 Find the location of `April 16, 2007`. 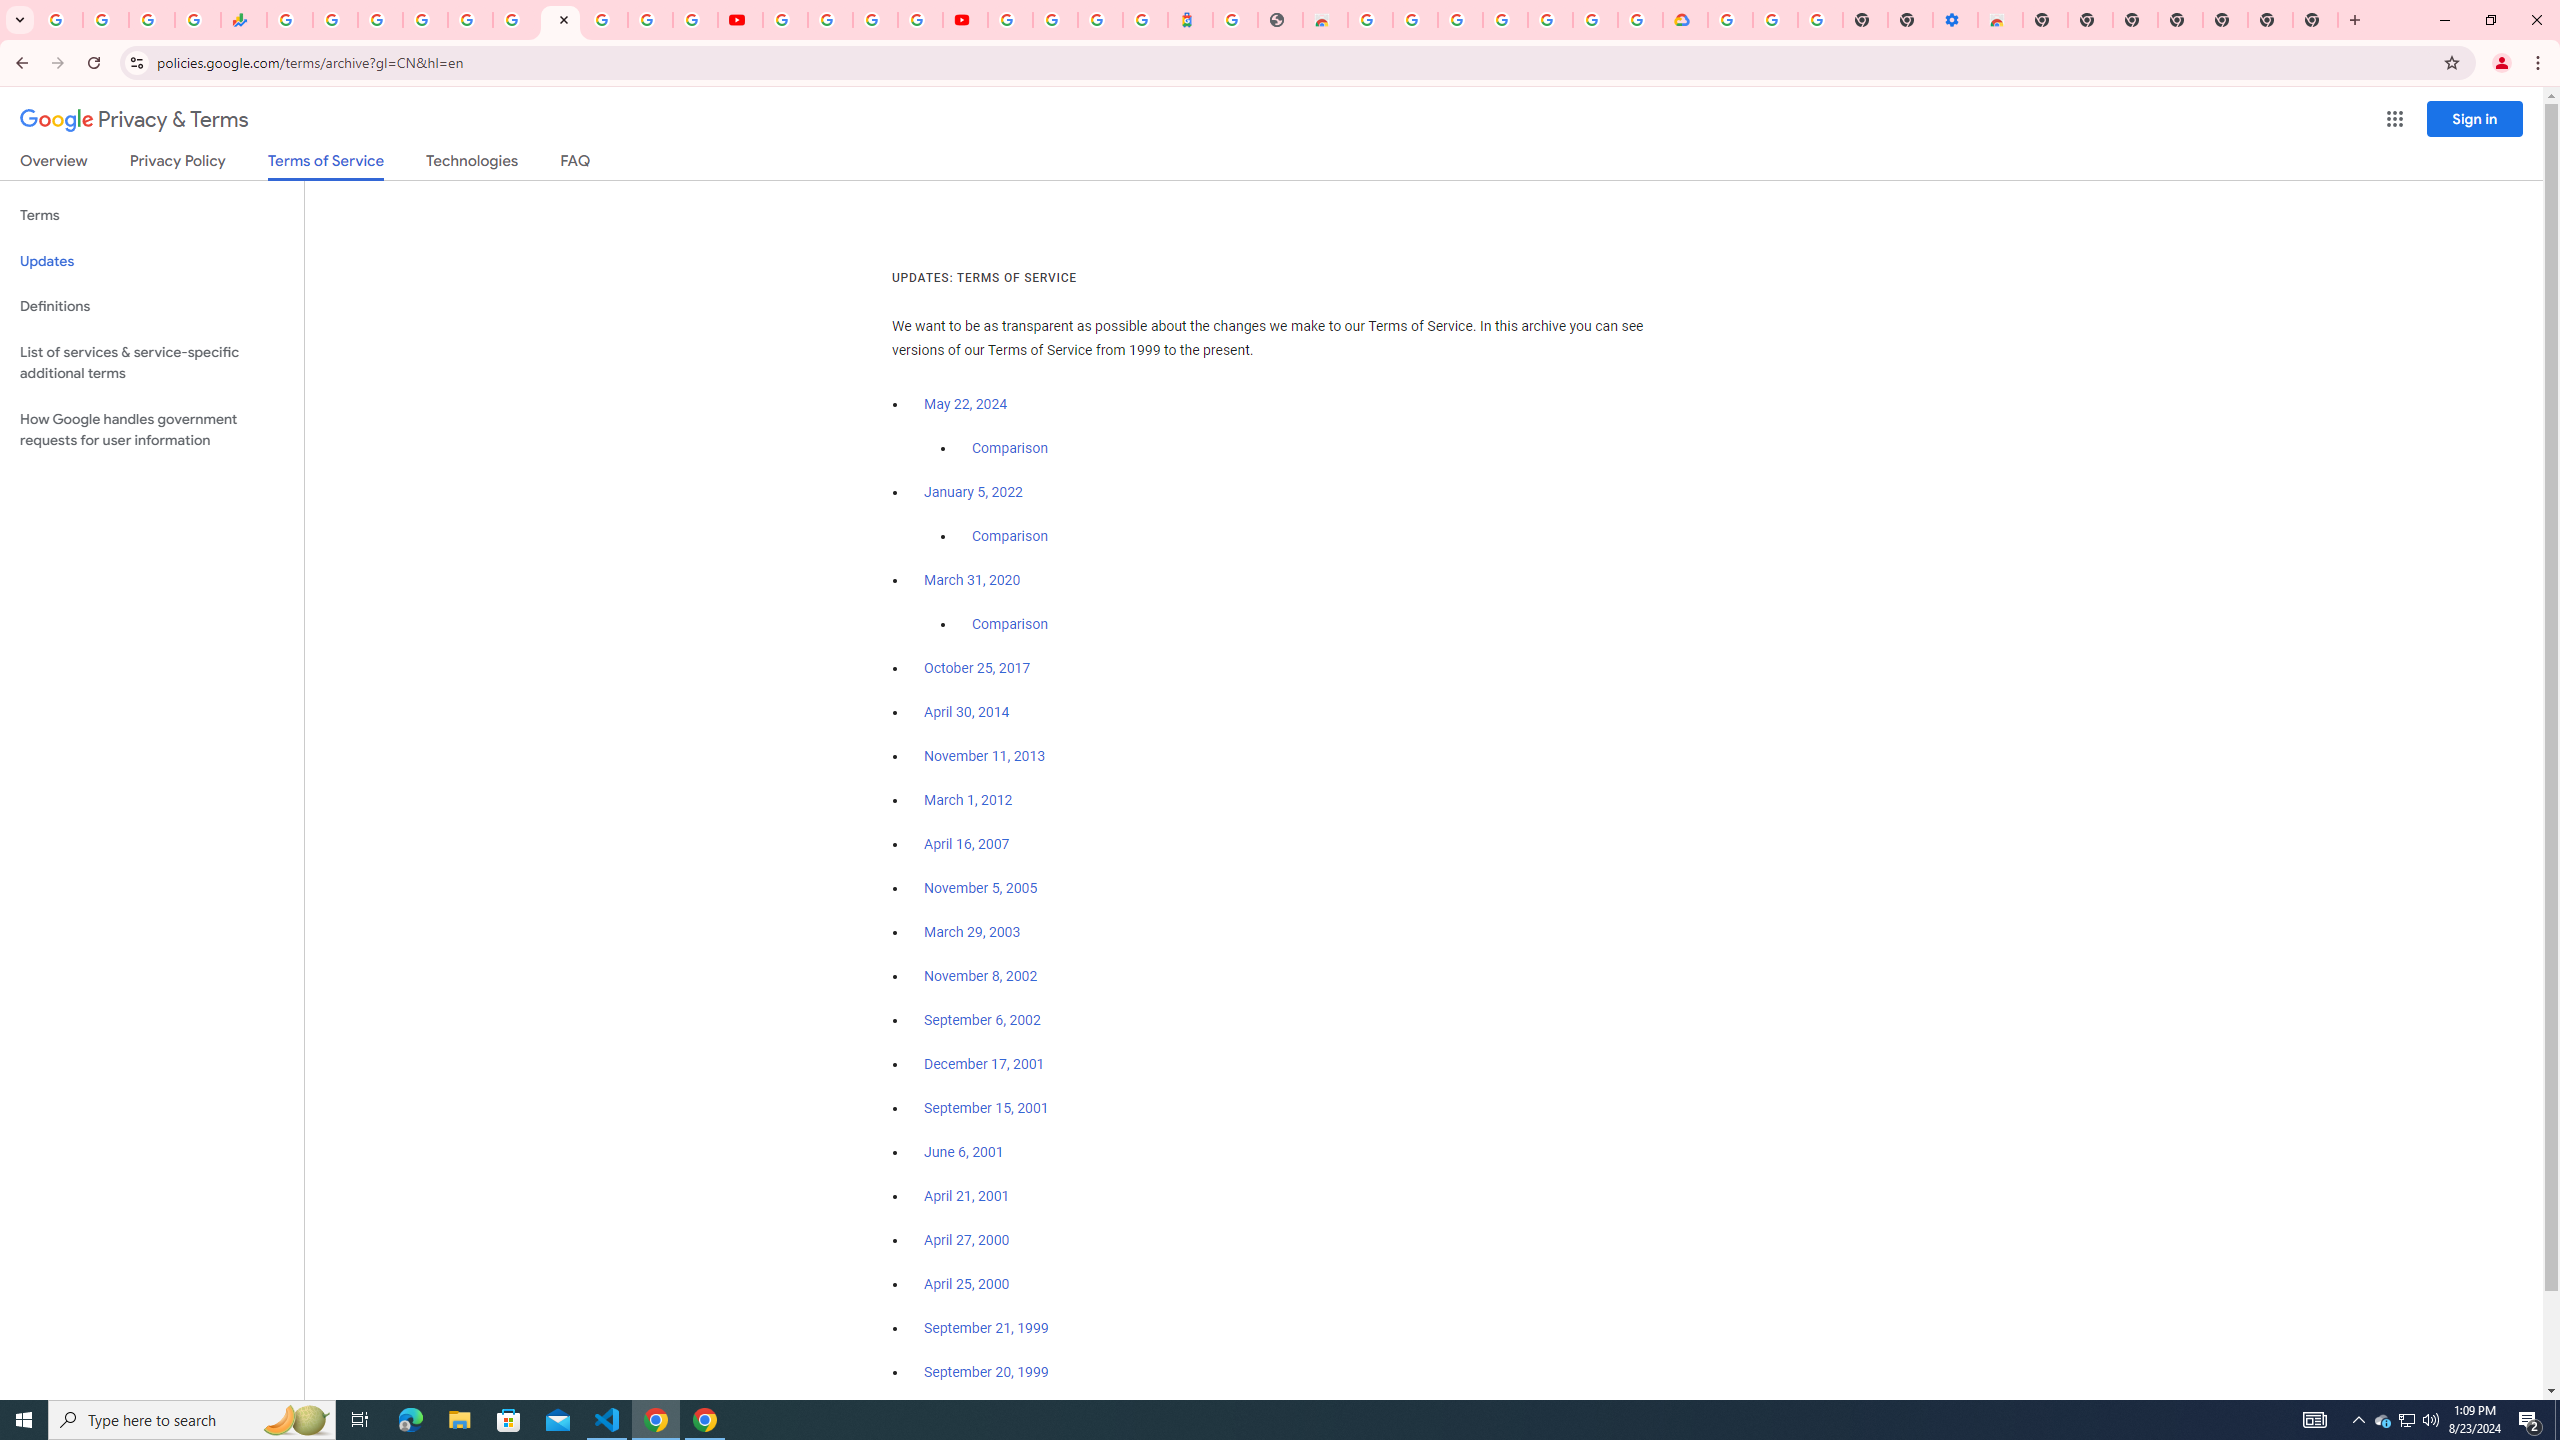

April 16, 2007 is located at coordinates (968, 844).